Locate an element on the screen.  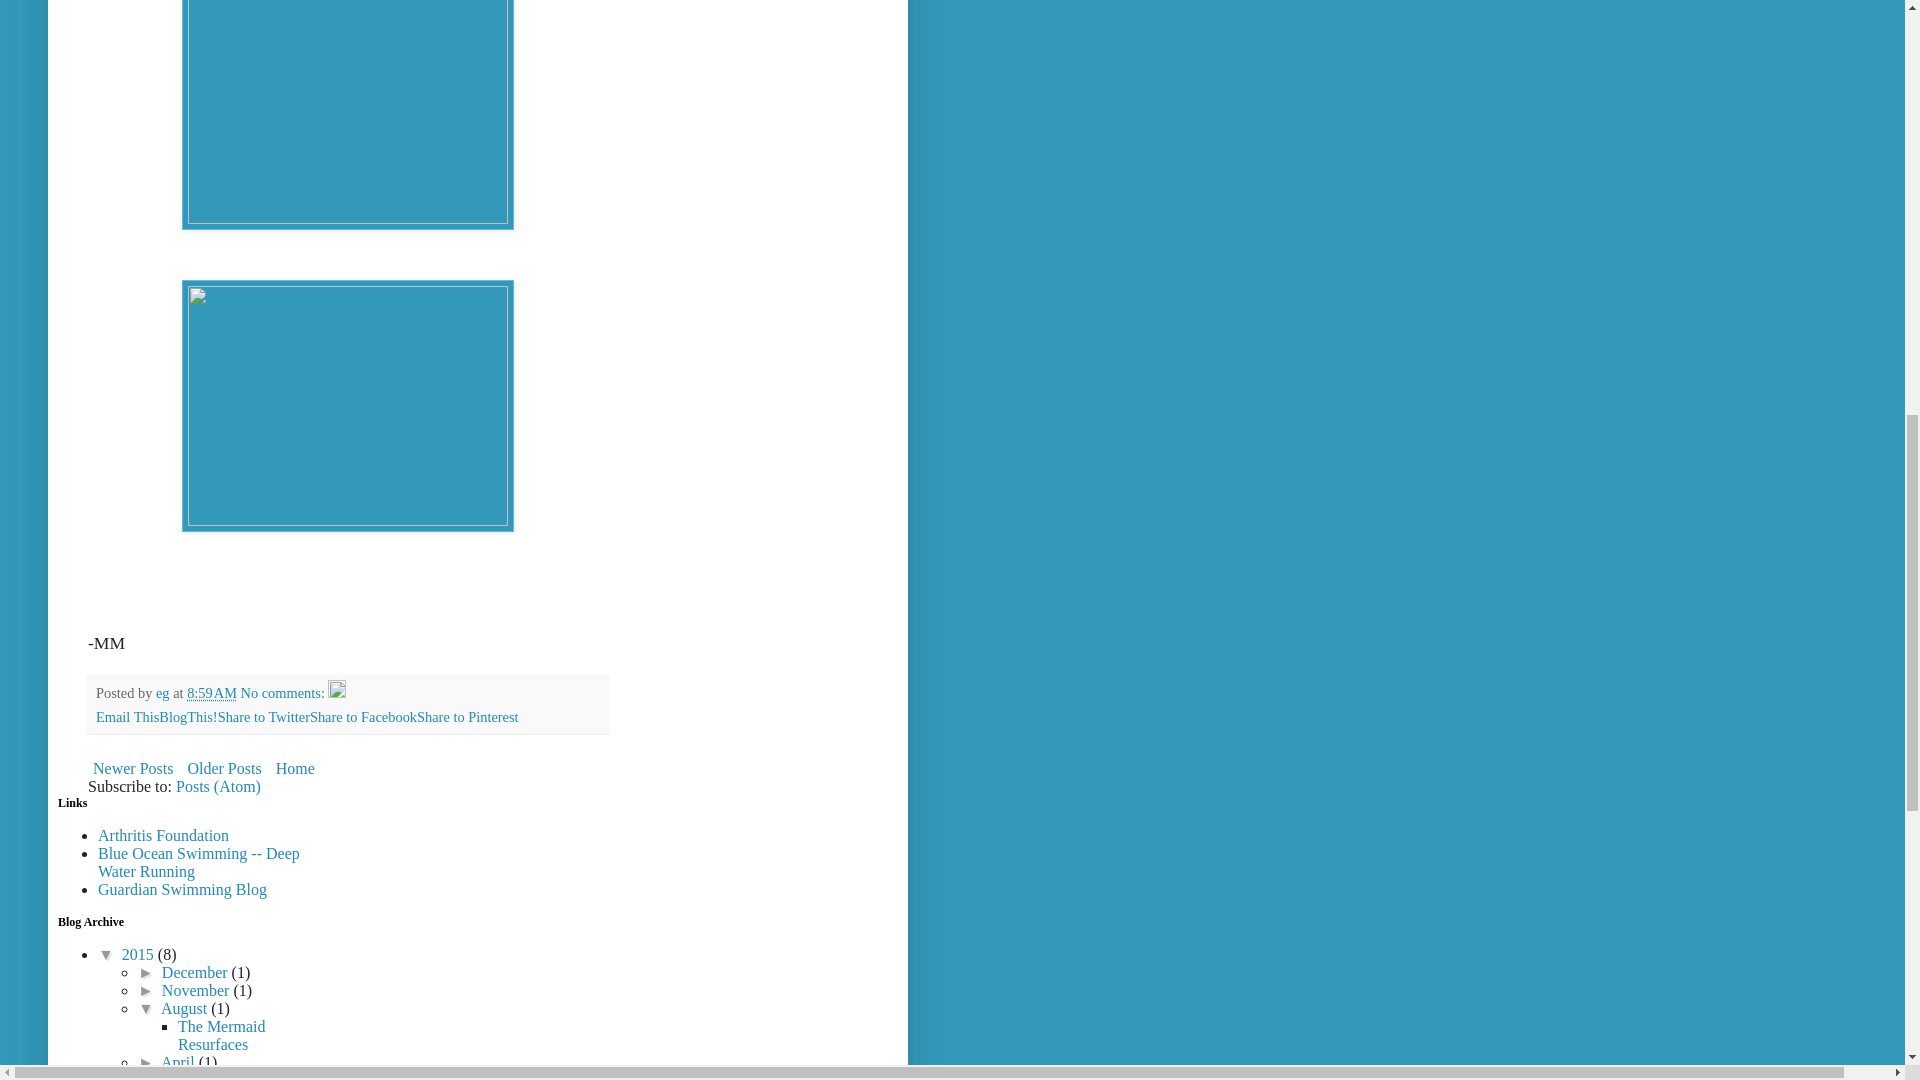
April is located at coordinates (180, 1062).